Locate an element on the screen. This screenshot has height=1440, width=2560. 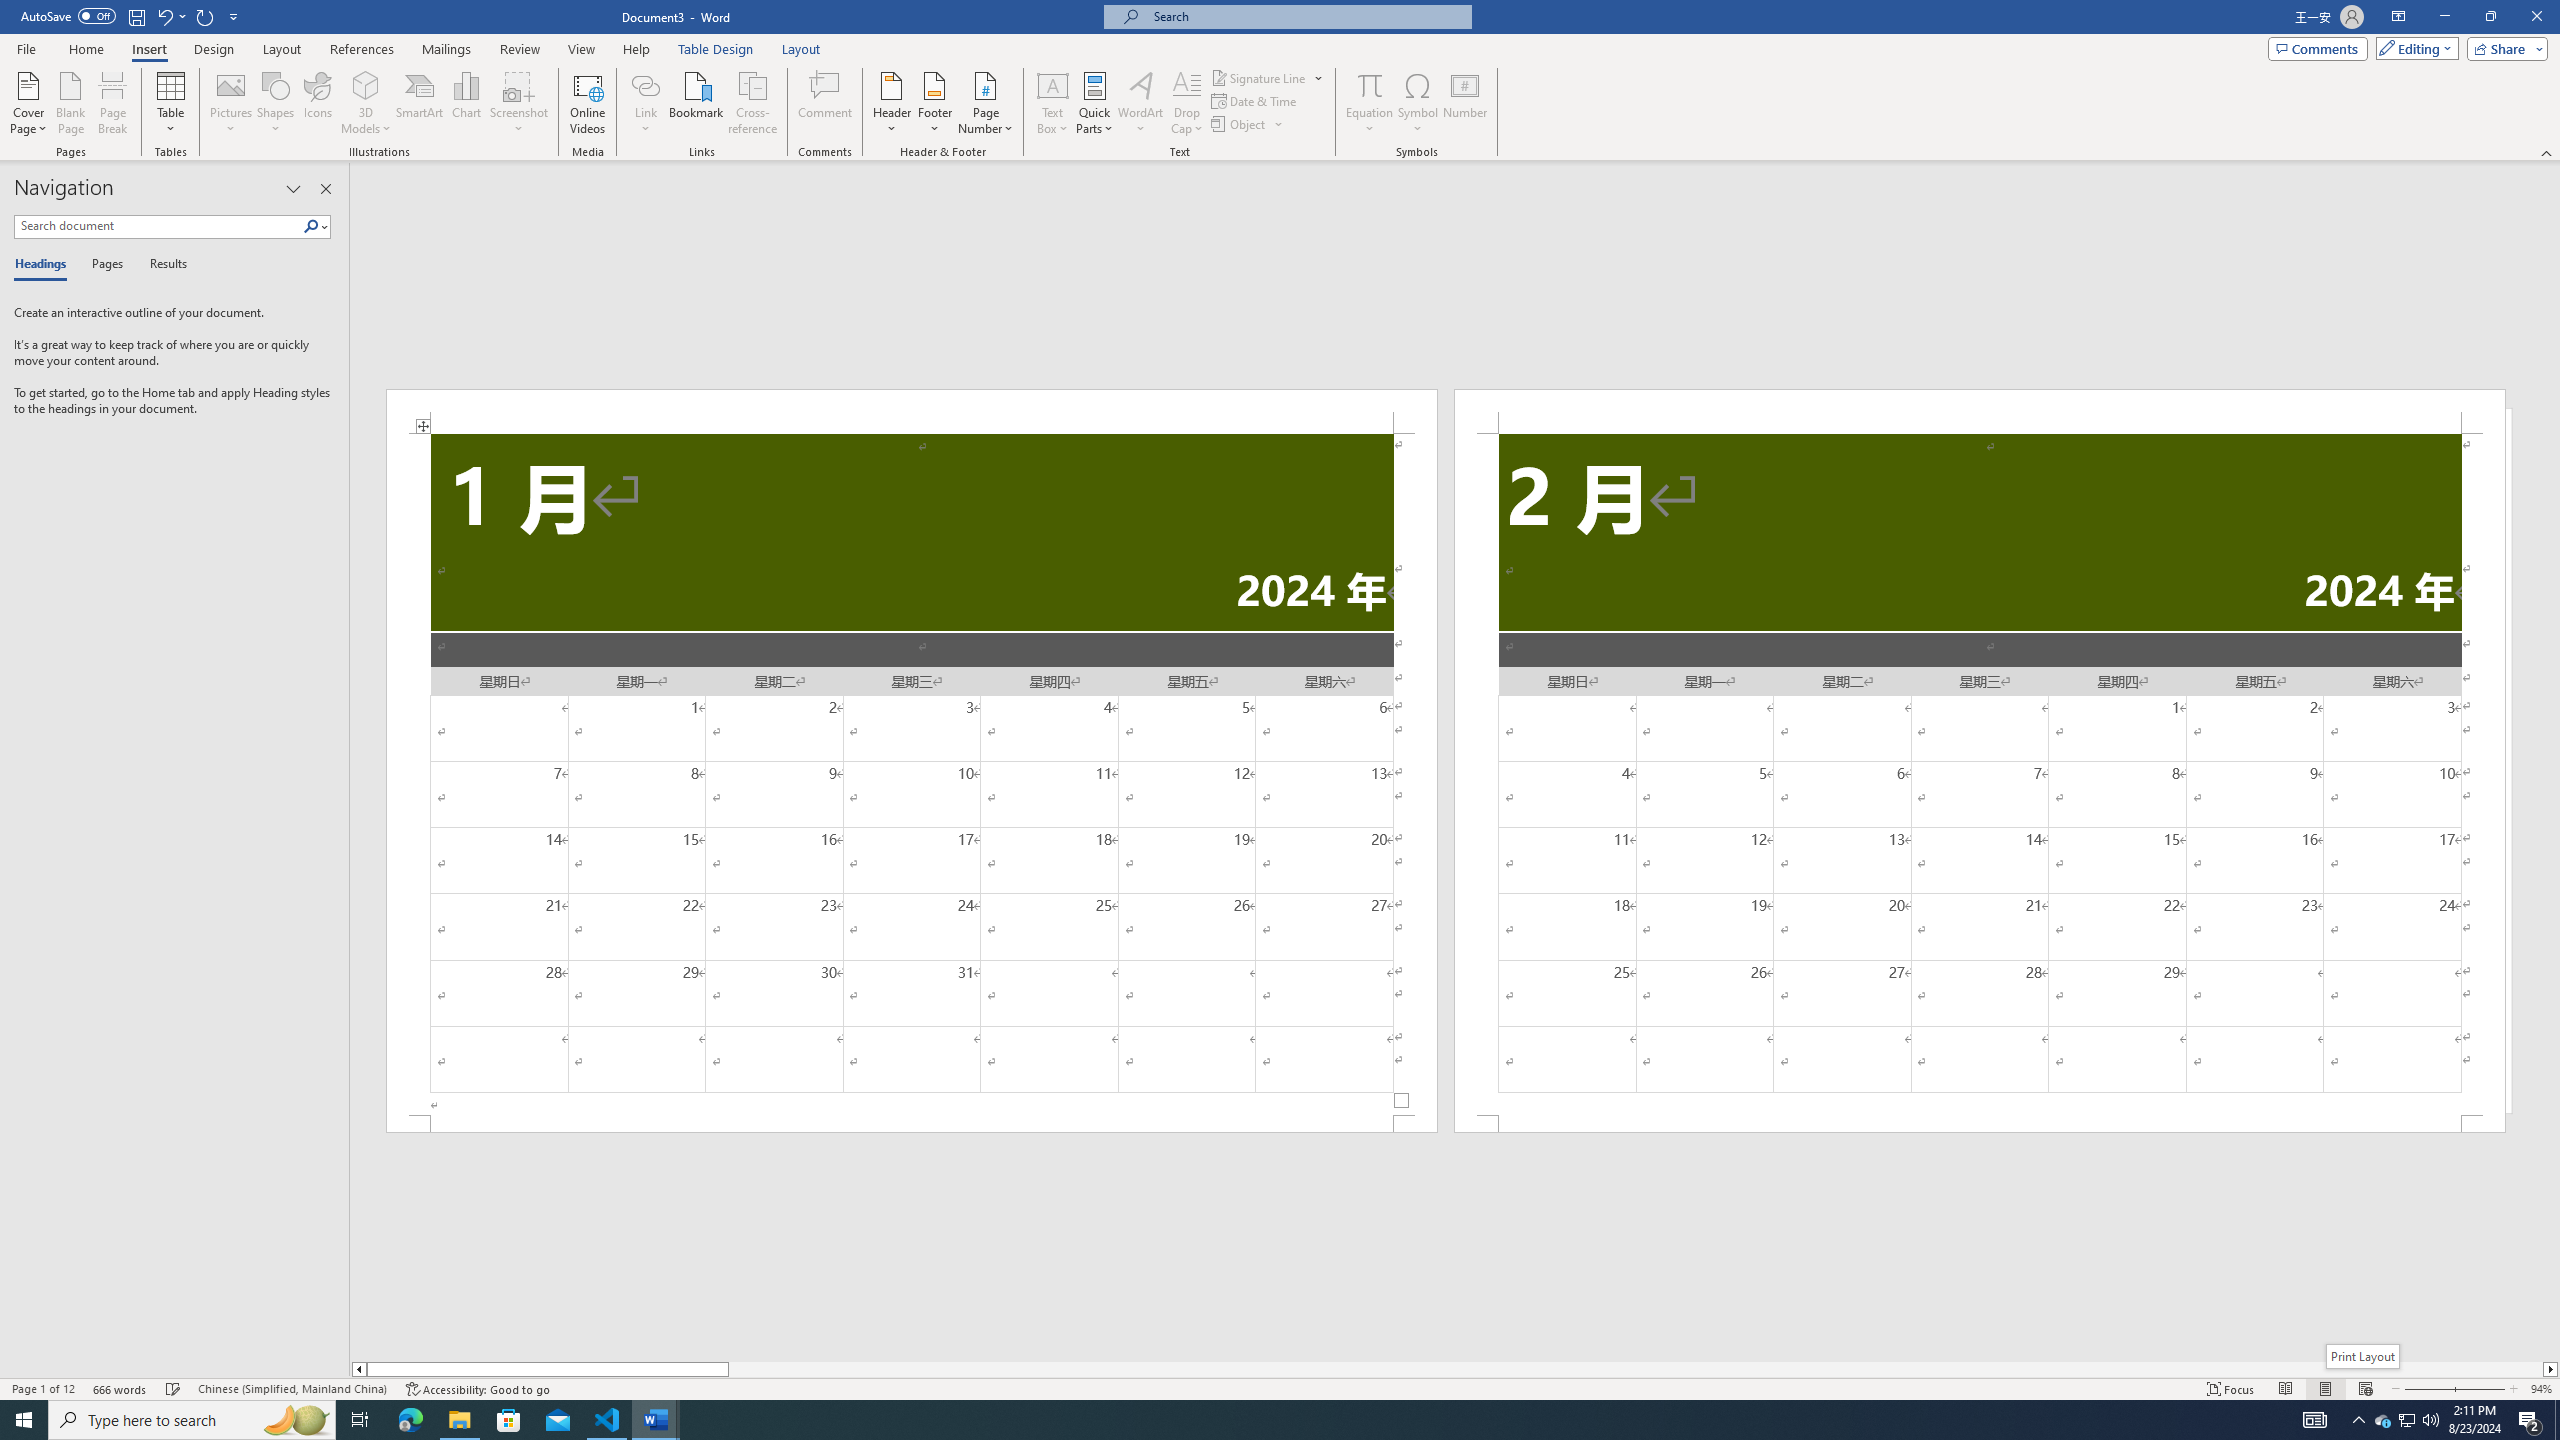
Accessibility Checker Accessibility: Good to go is located at coordinates (477, 1389).